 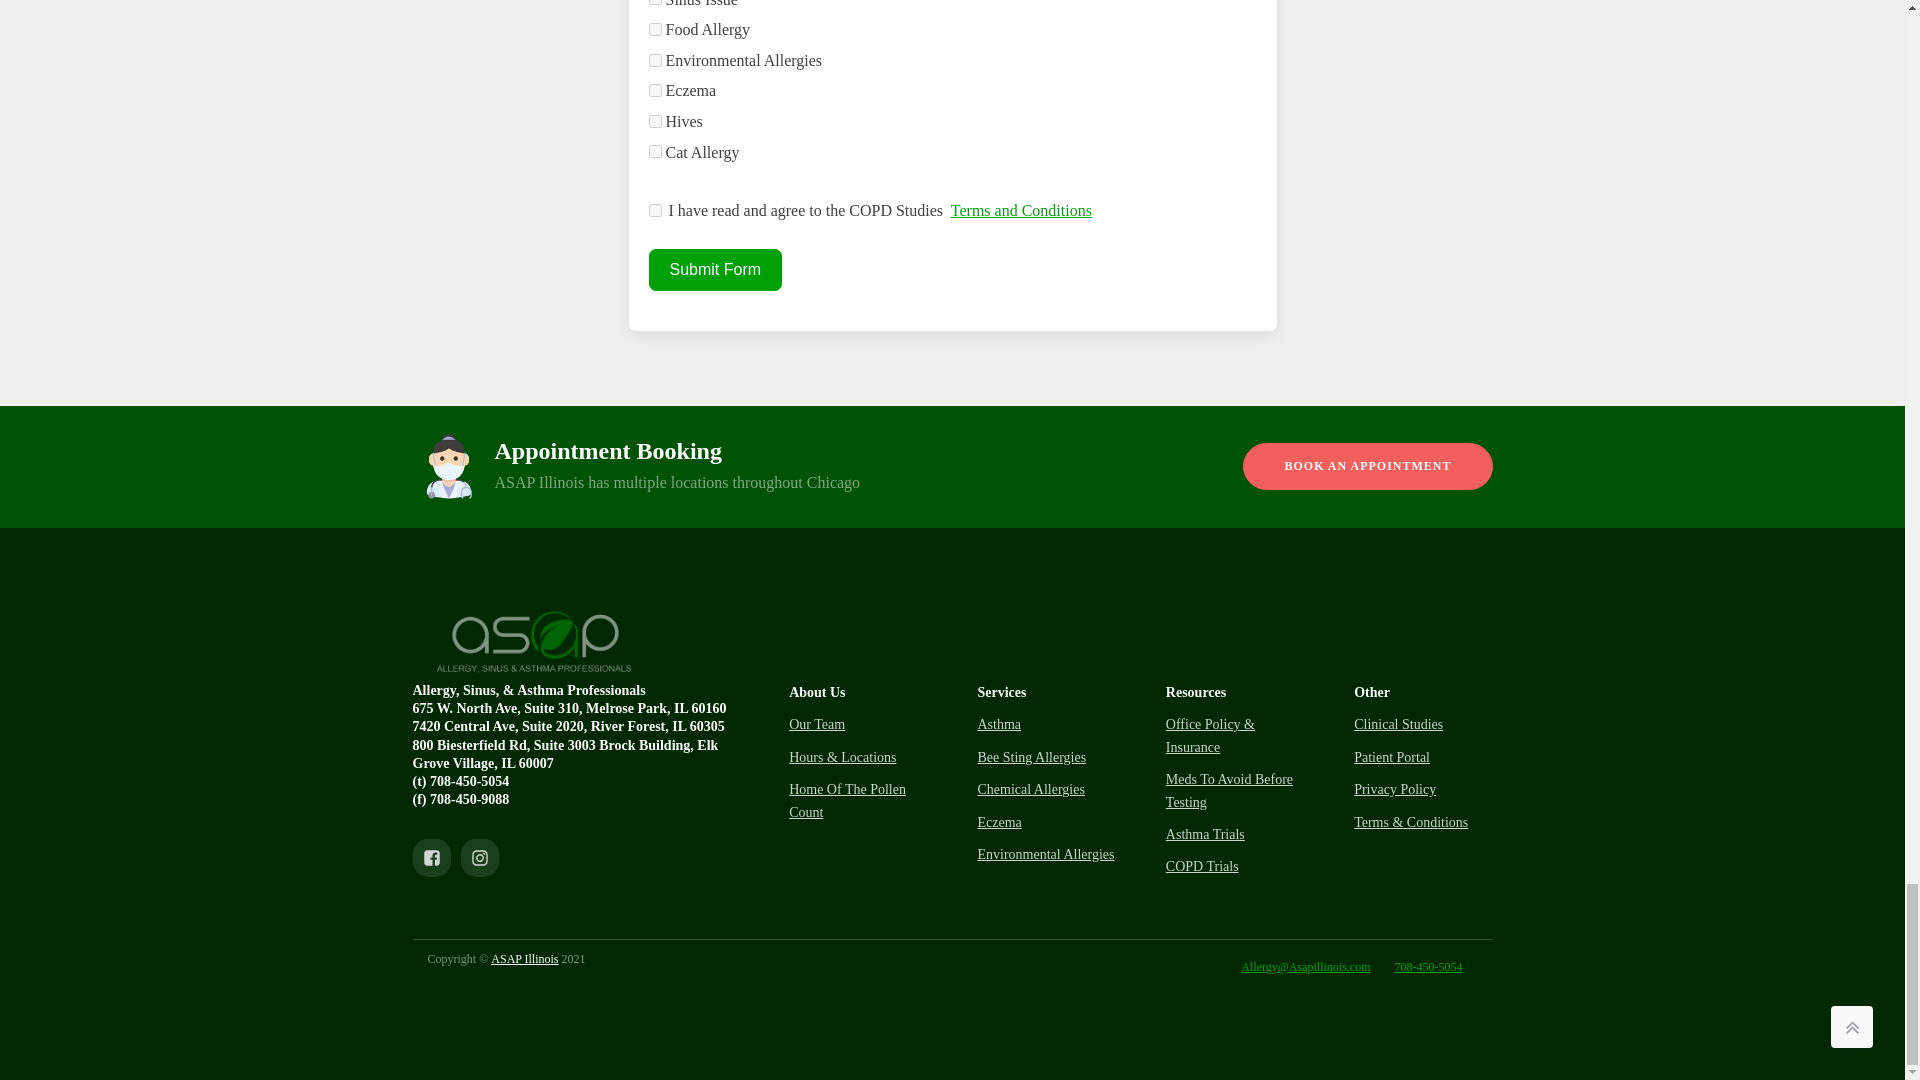 I want to click on Sinus Issue, so click(x=654, y=2).